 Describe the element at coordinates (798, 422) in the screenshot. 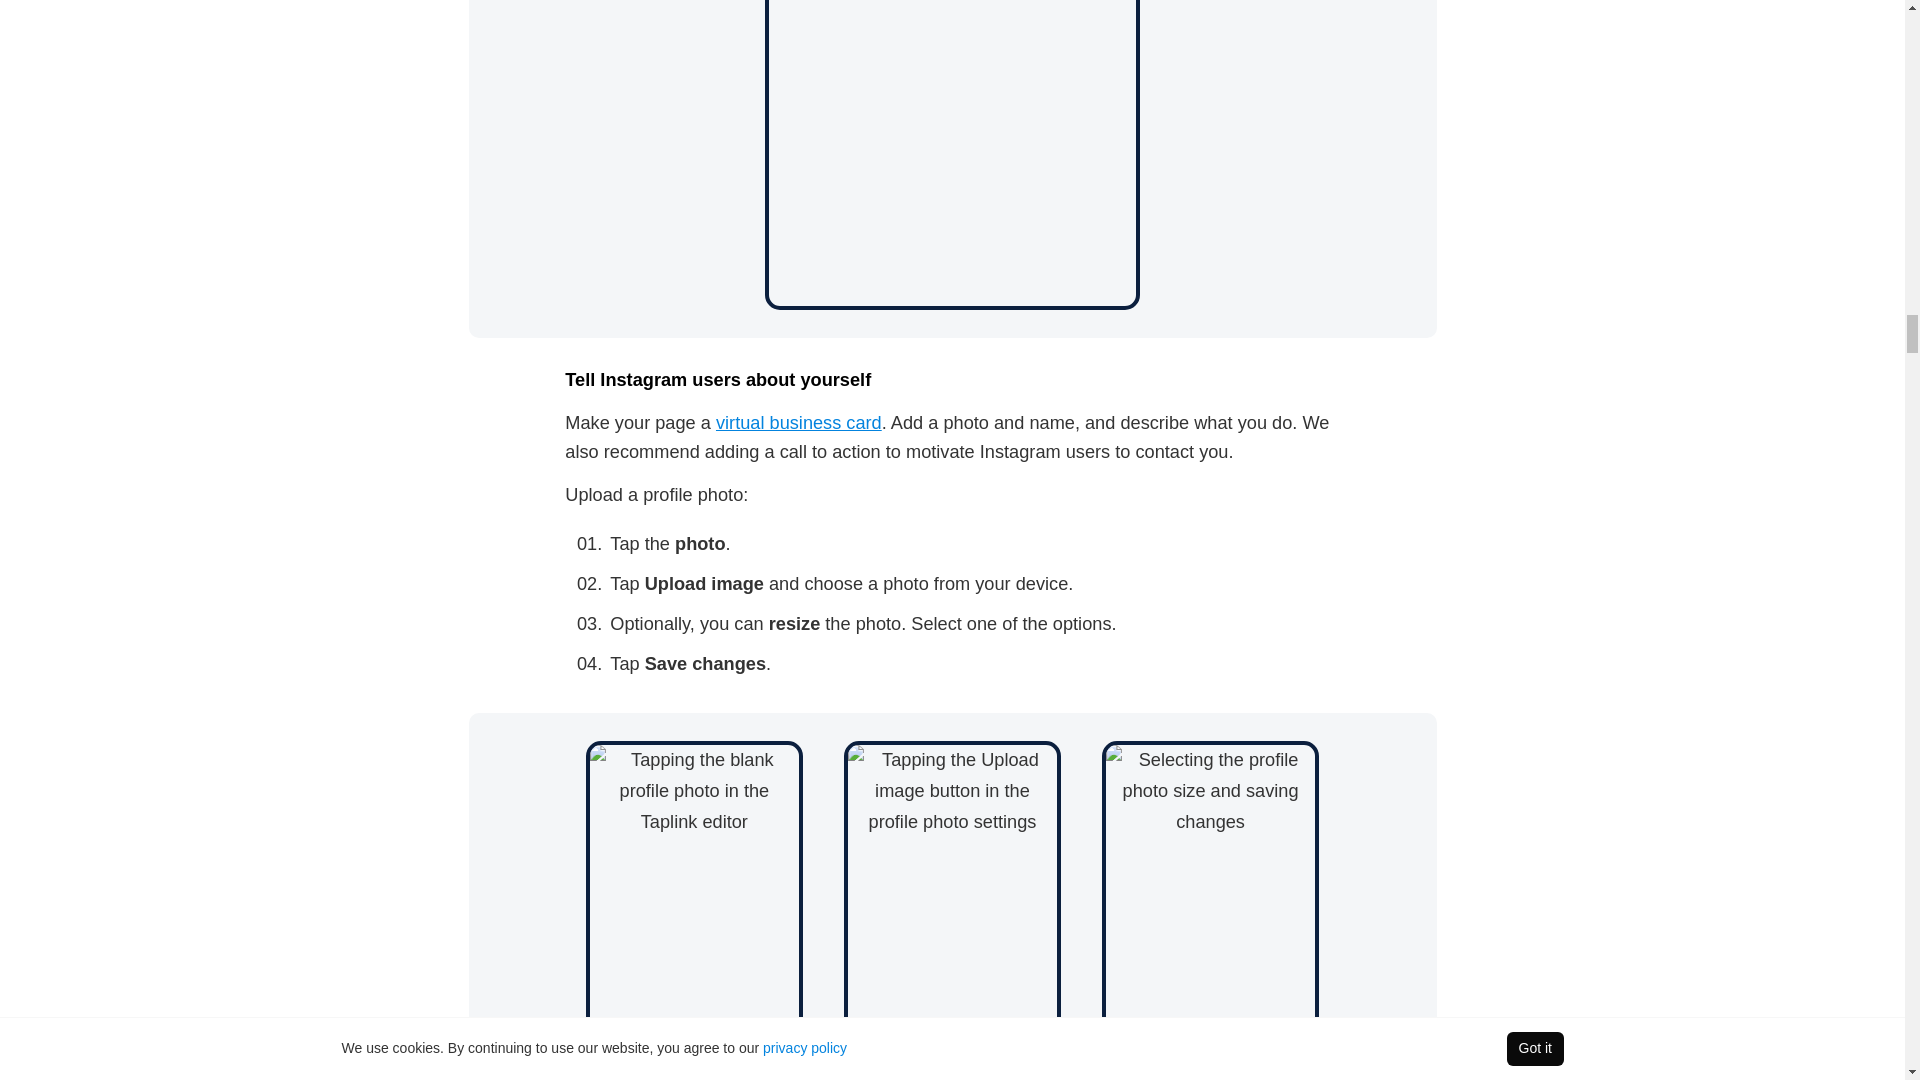

I see `virtual business card` at that location.